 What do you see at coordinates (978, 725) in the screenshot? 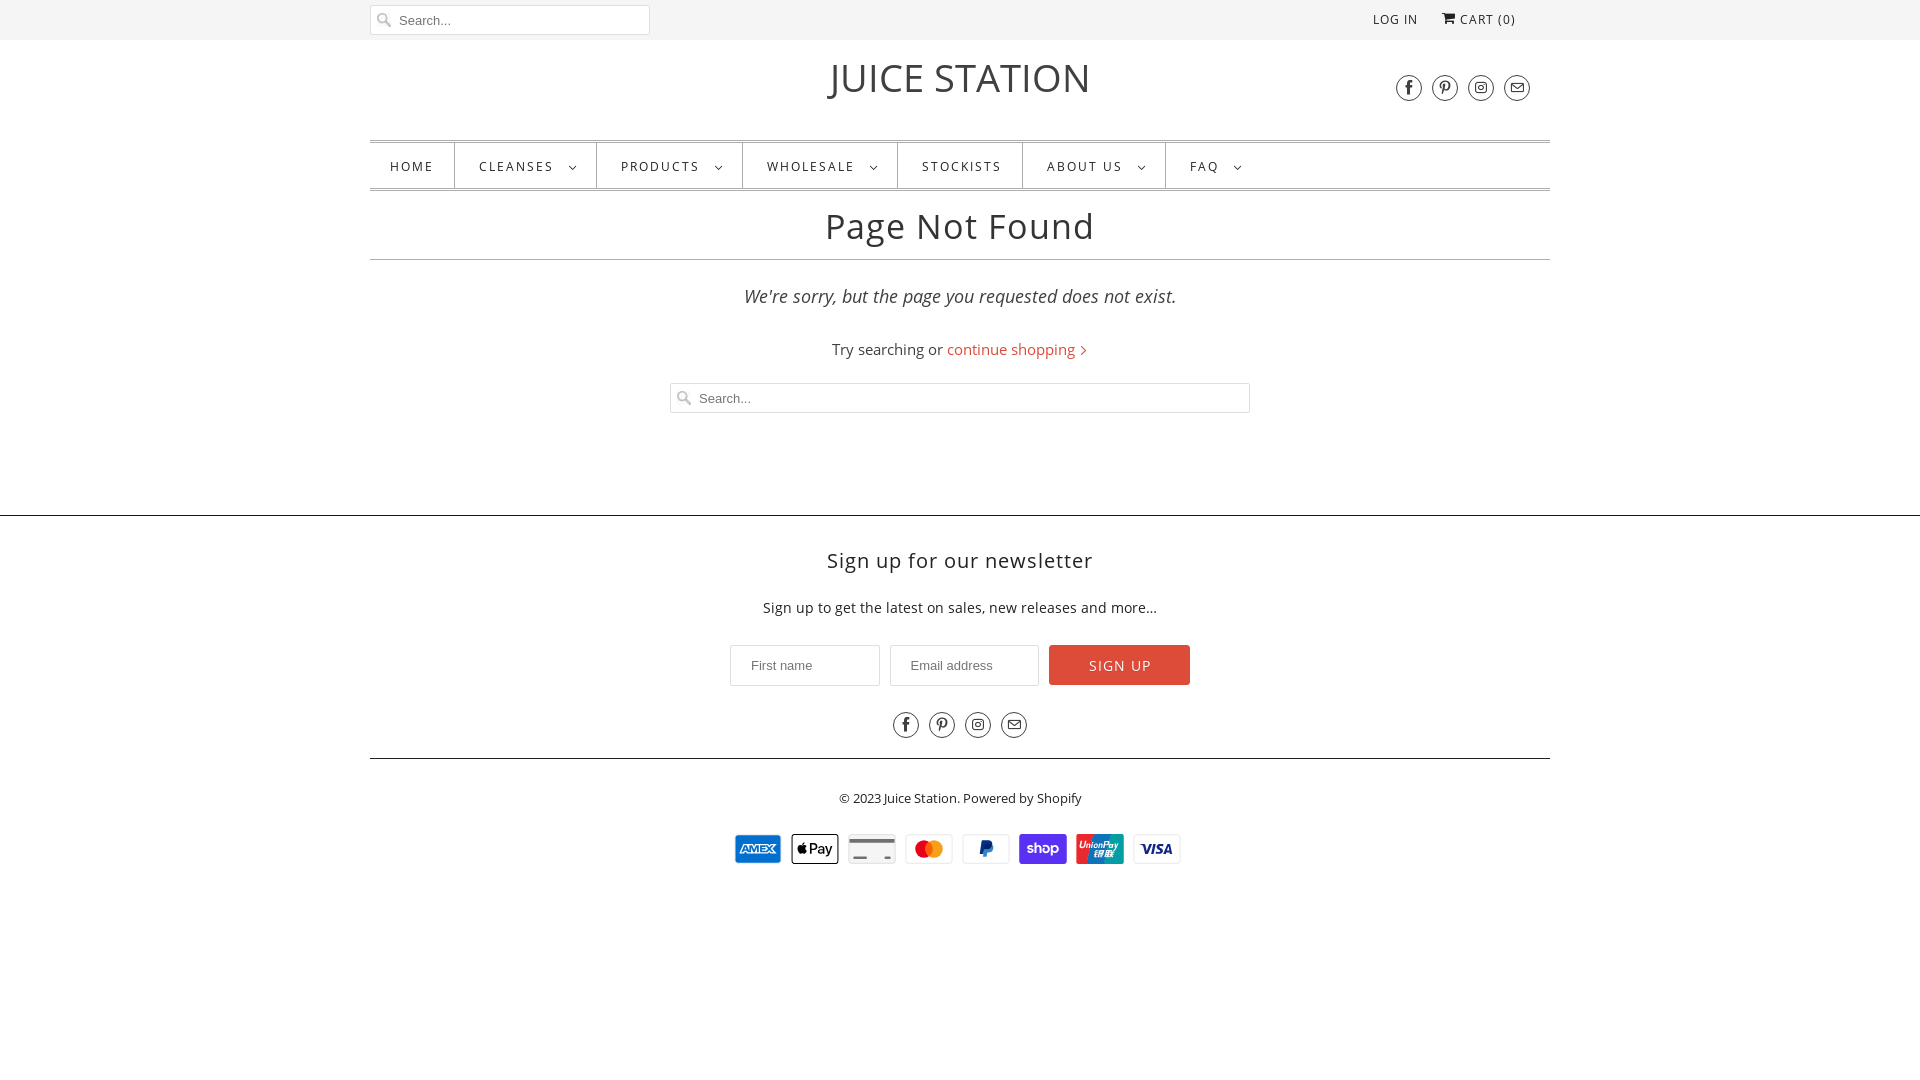
I see `Juice Station on Instagram` at bounding box center [978, 725].